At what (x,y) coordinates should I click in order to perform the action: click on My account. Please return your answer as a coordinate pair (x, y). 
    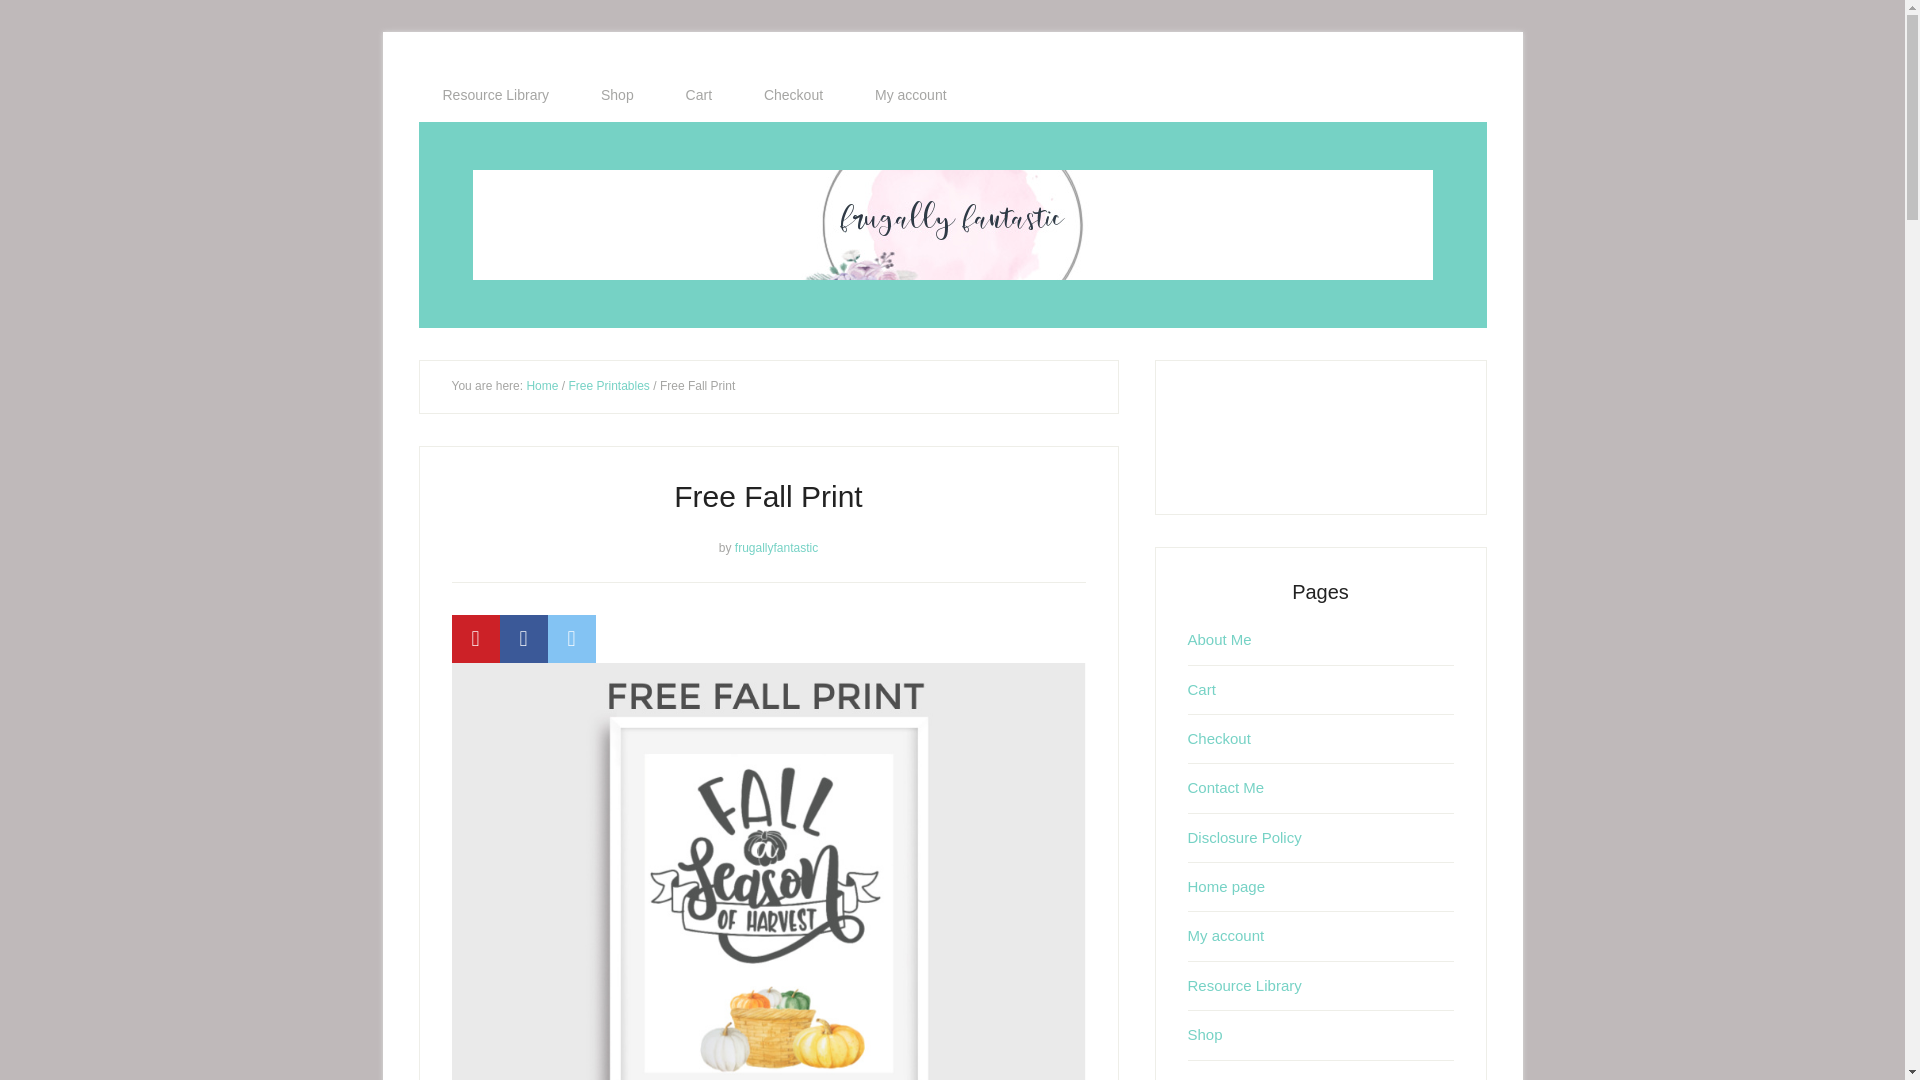
    Looking at the image, I should click on (910, 95).